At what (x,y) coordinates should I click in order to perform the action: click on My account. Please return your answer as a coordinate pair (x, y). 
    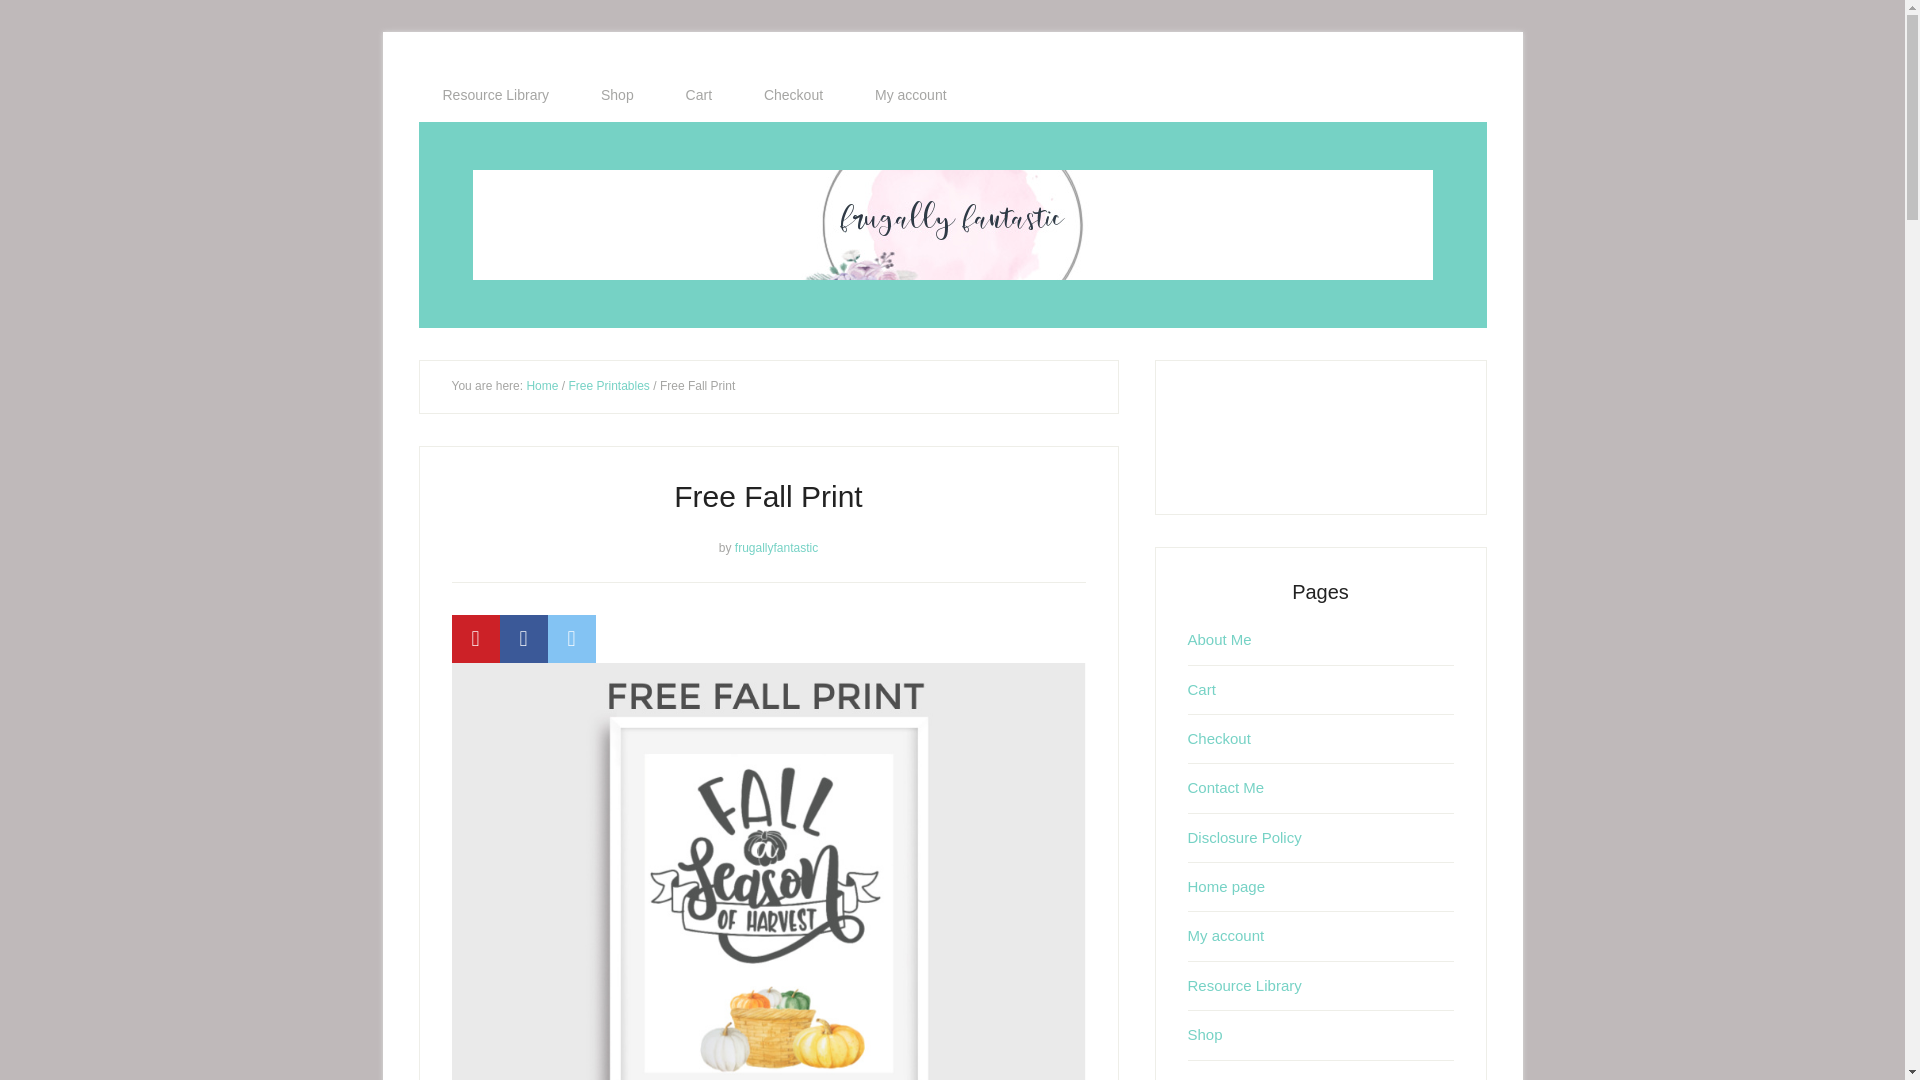
    Looking at the image, I should click on (910, 95).